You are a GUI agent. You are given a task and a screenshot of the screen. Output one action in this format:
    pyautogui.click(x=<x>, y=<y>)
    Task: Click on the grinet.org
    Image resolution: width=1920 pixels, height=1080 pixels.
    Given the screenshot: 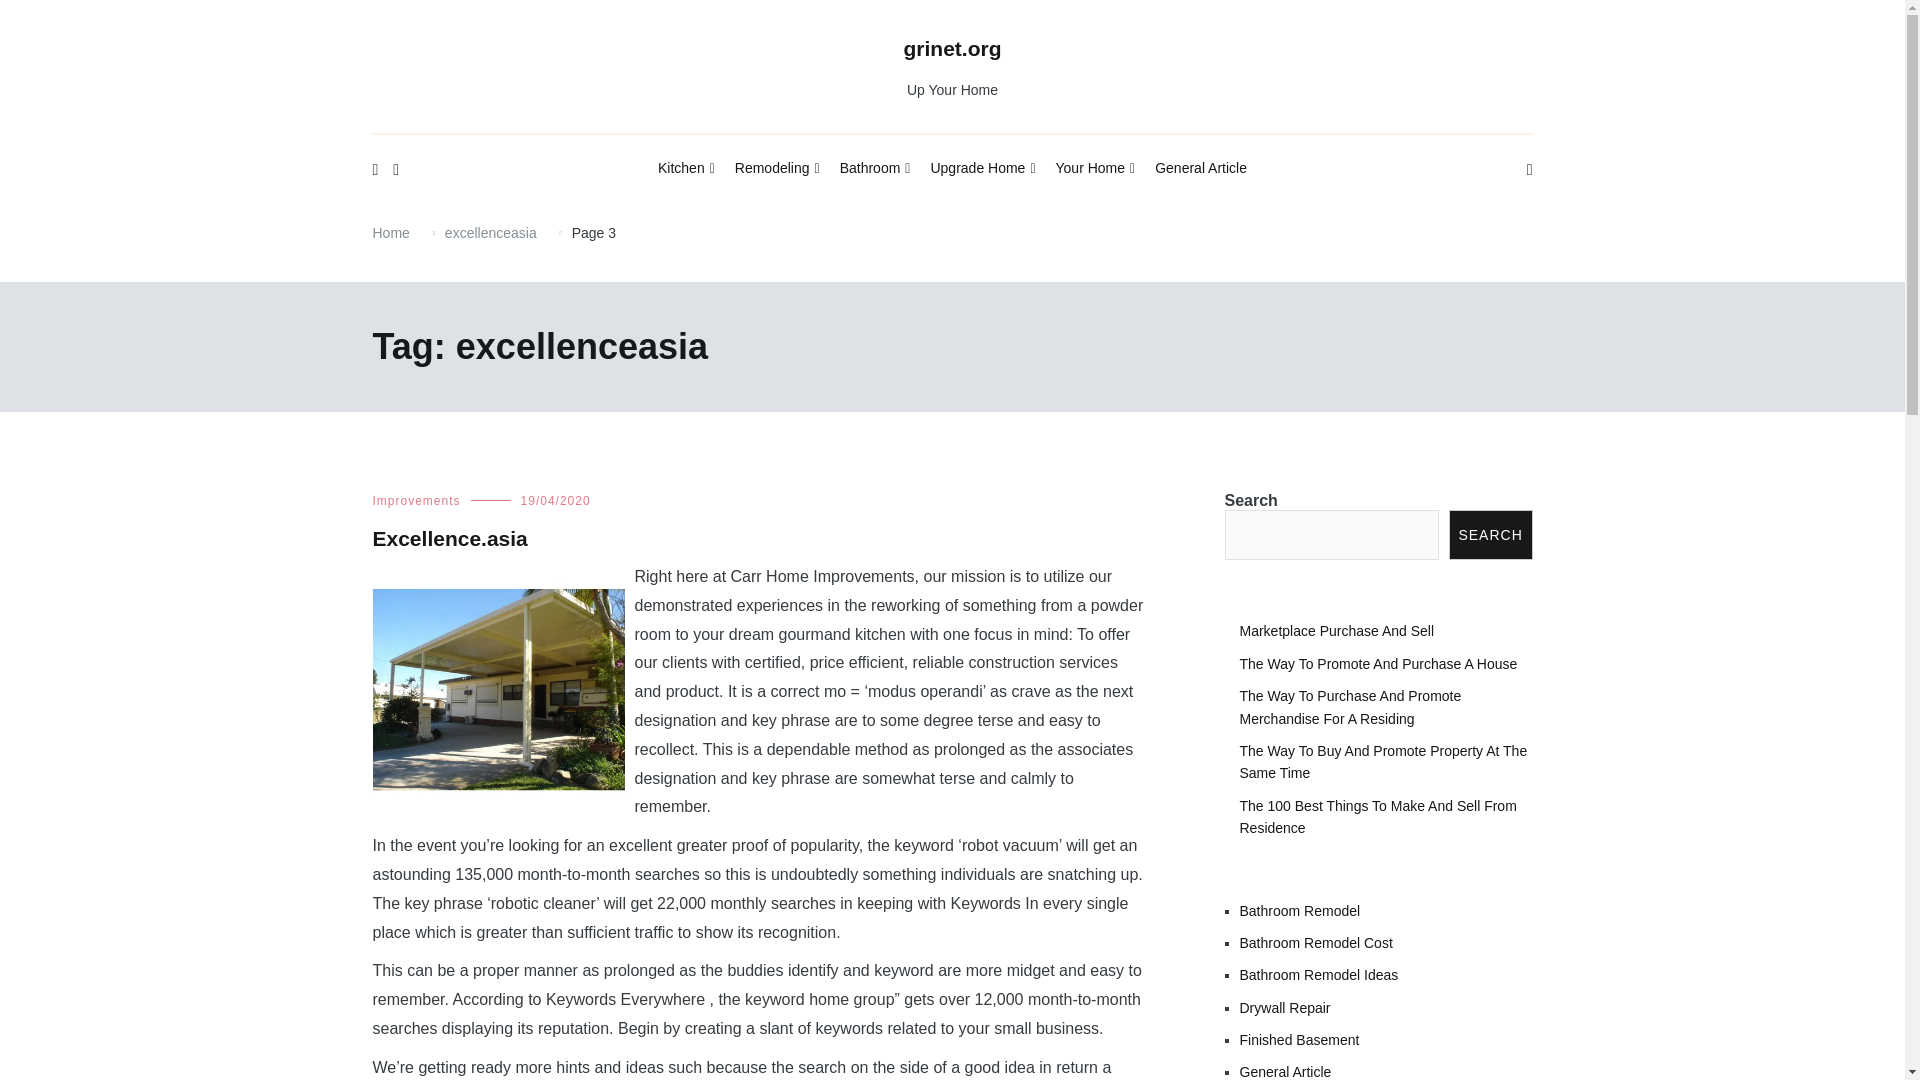 What is the action you would take?
    pyautogui.click(x=953, y=48)
    